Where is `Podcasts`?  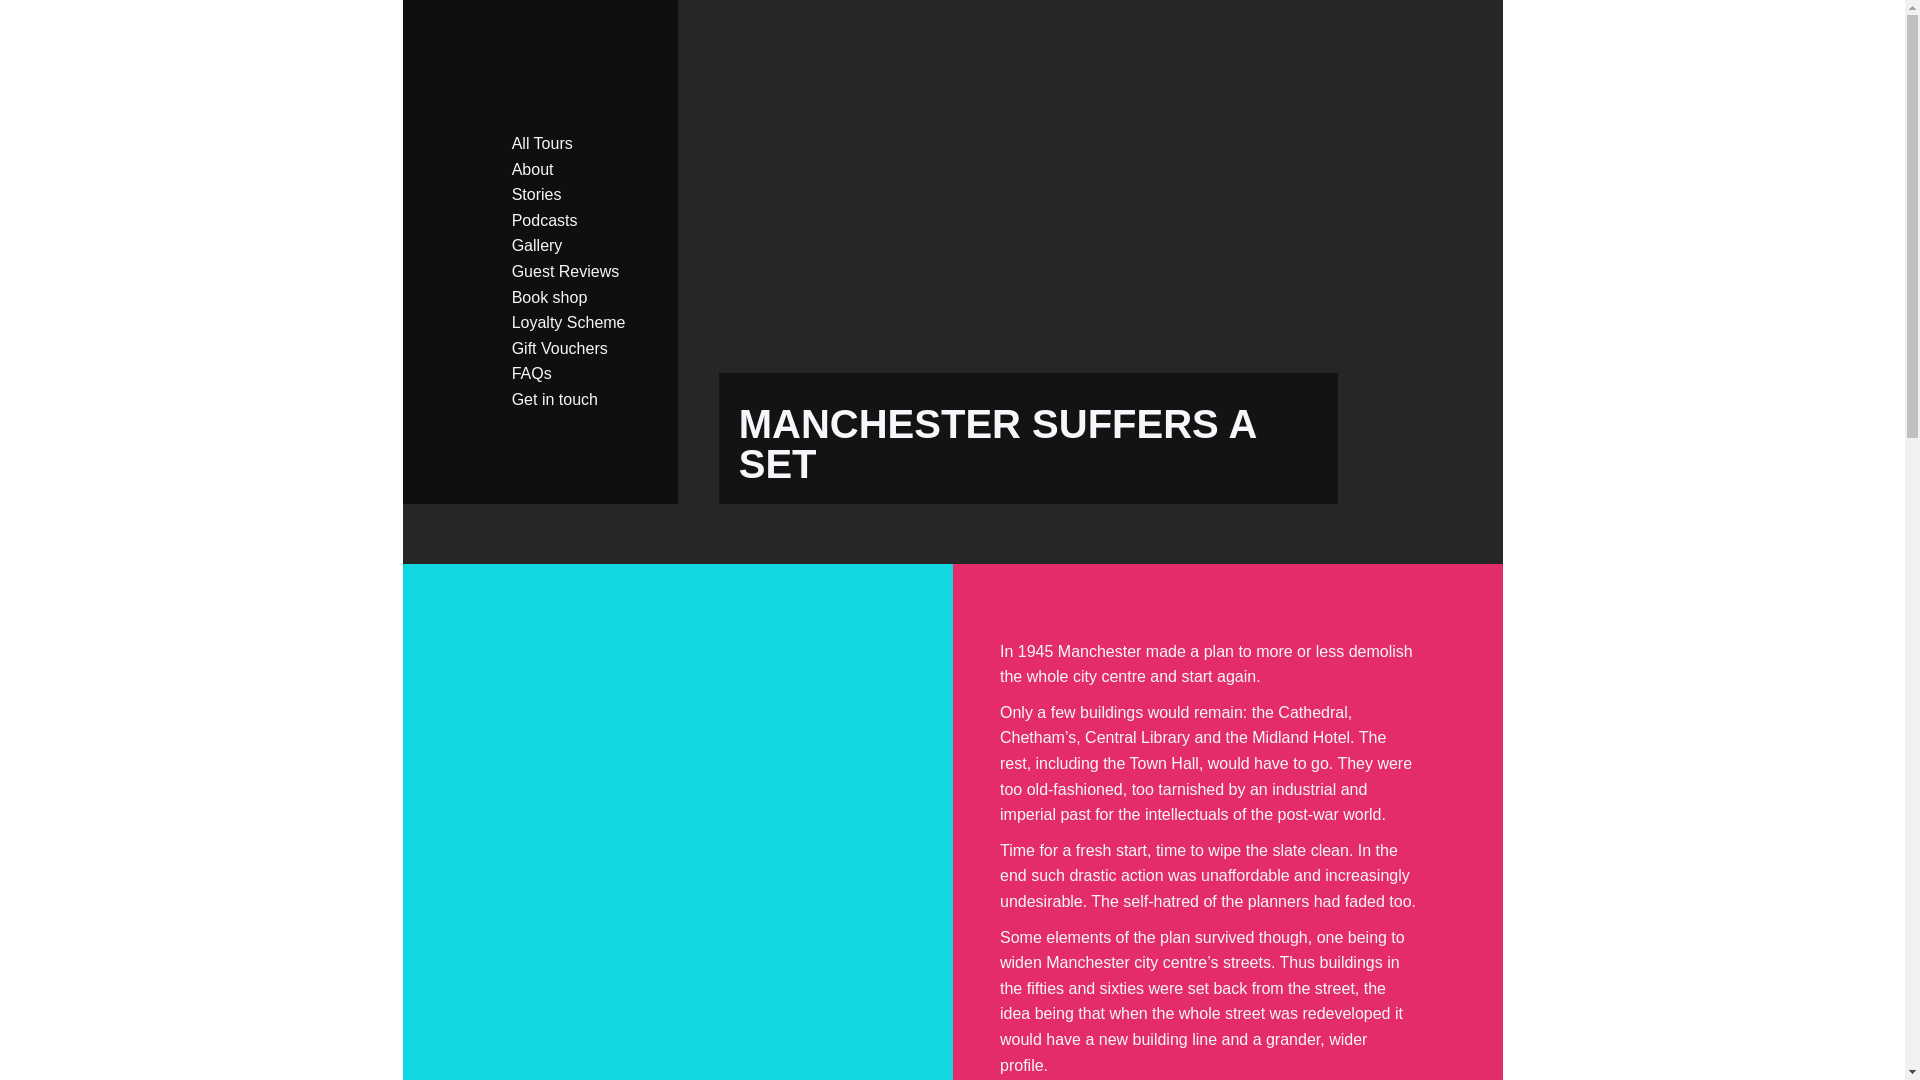
Podcasts is located at coordinates (585, 221).